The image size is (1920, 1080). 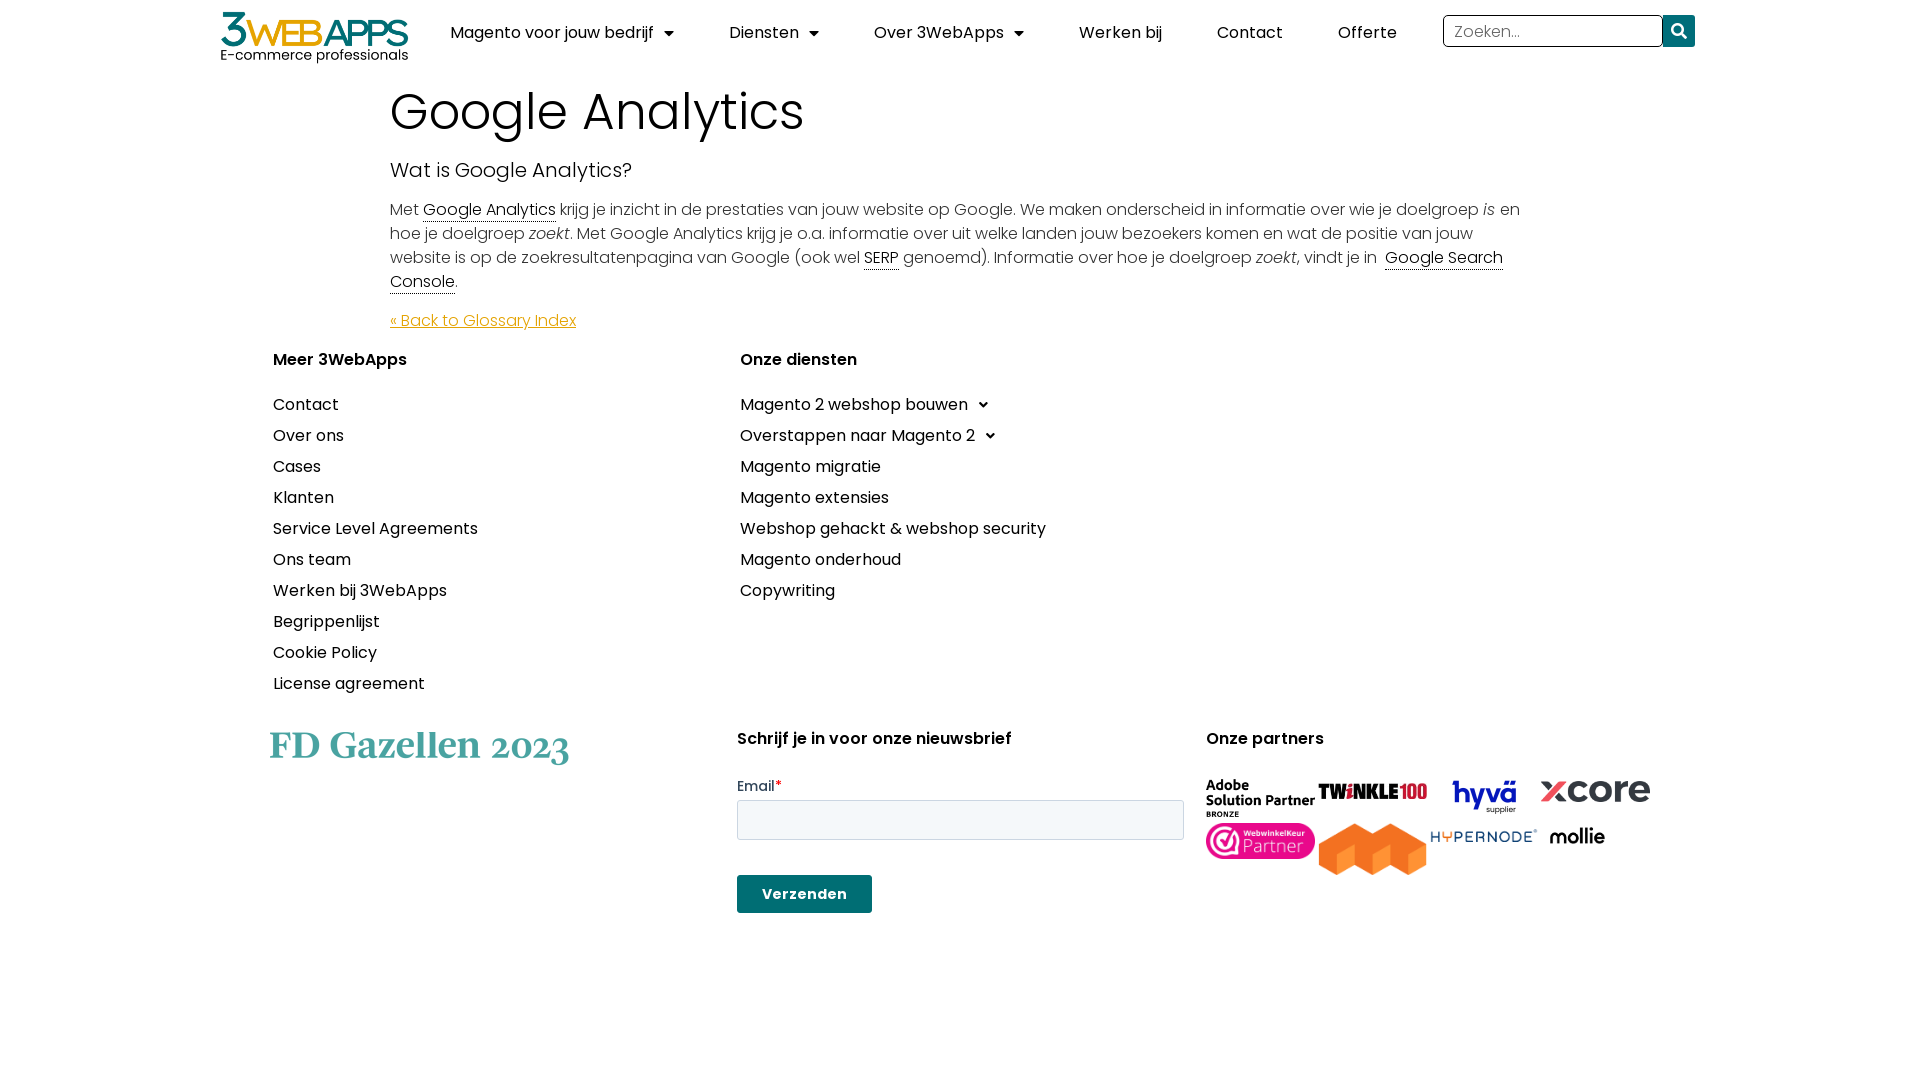 I want to click on Twinkle100, so click(x=1372, y=791).